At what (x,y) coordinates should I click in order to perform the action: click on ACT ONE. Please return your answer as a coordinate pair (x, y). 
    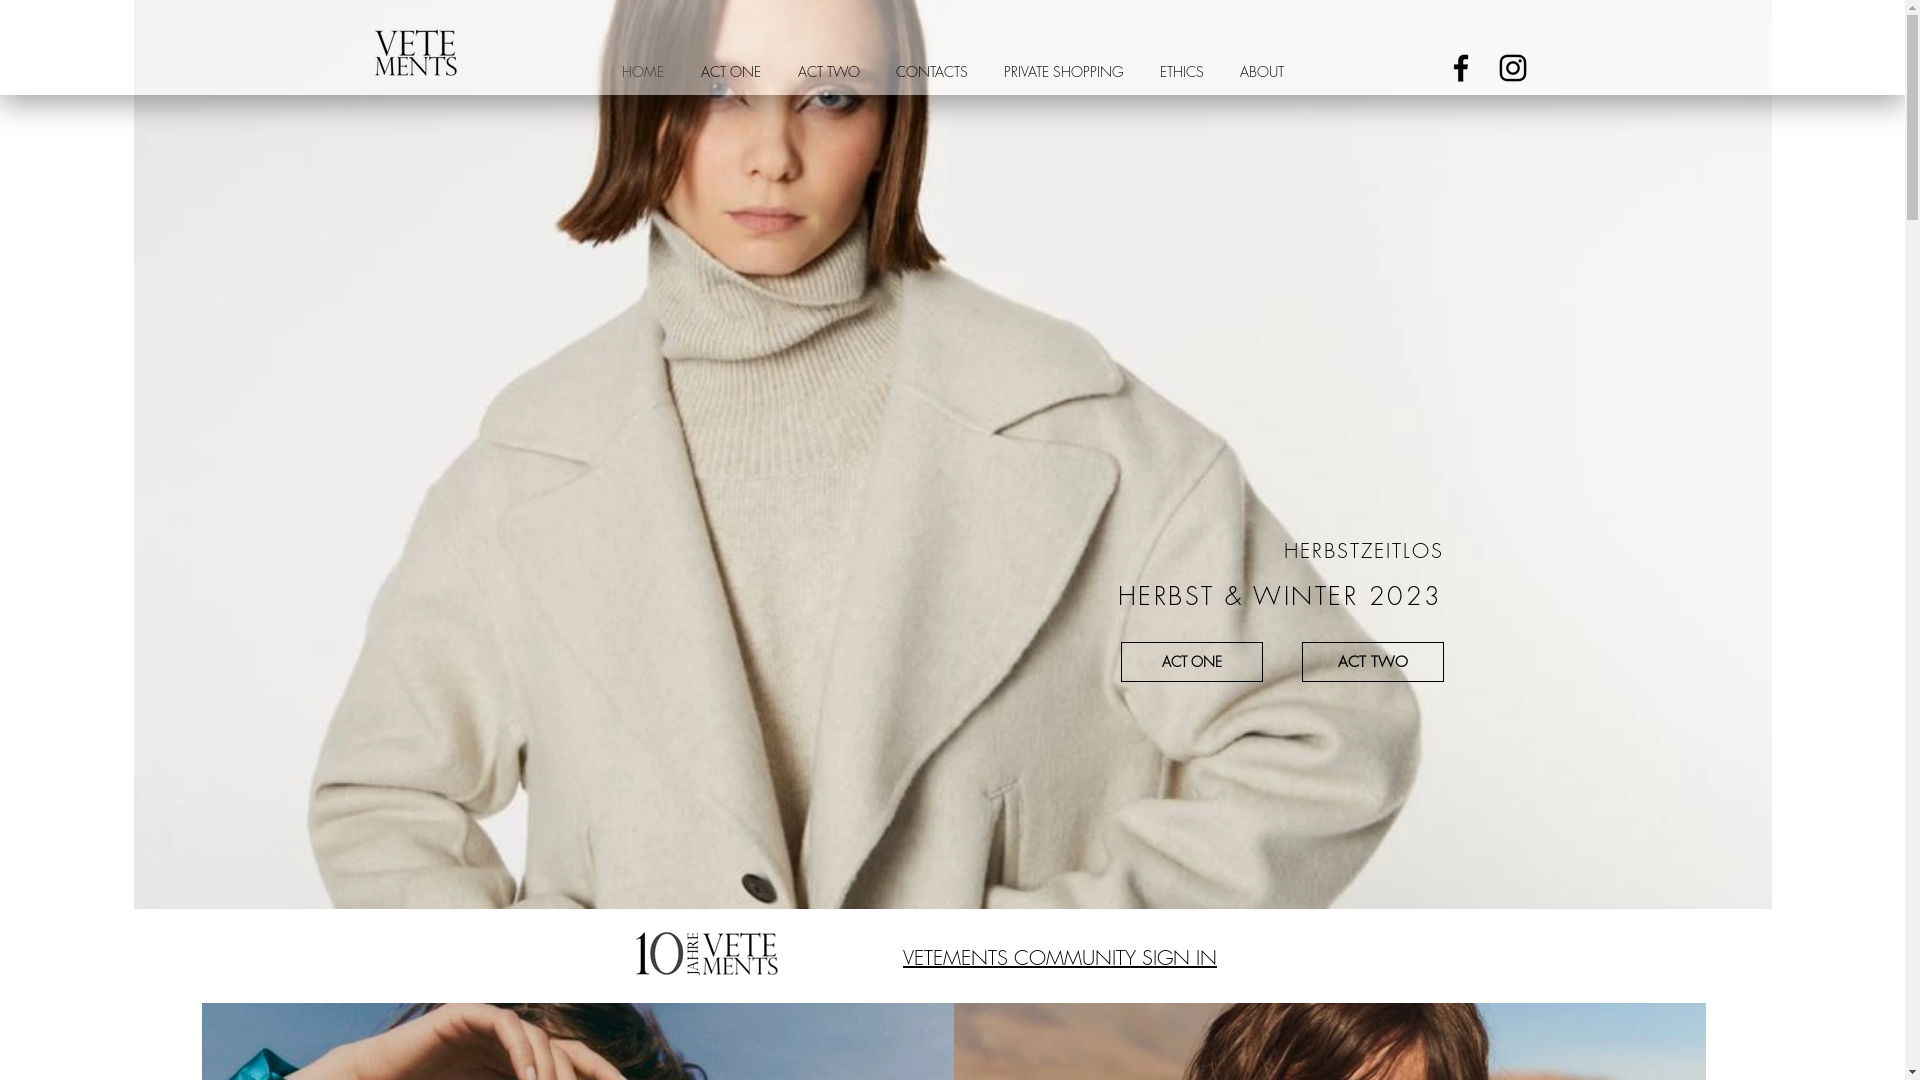
    Looking at the image, I should click on (1191, 662).